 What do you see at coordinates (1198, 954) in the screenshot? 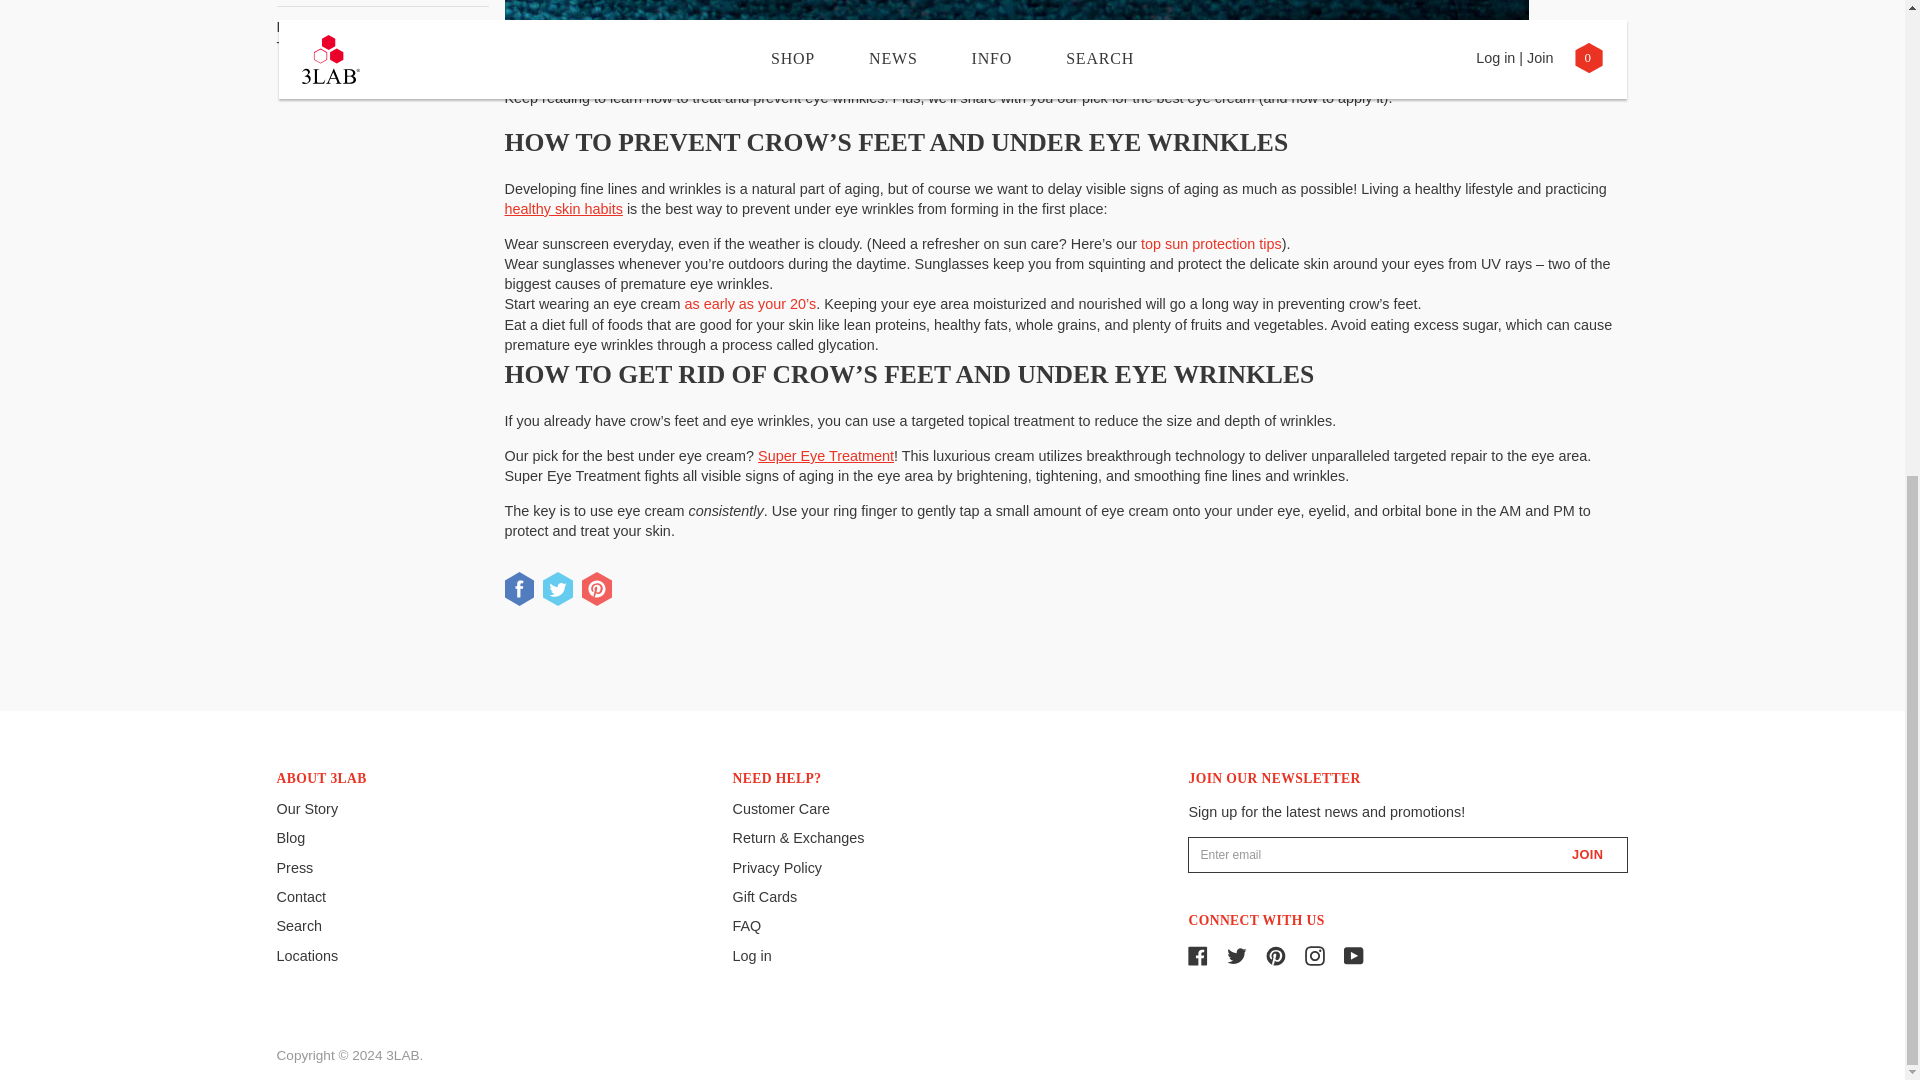
I see `3LAB on Facebook` at bounding box center [1198, 954].